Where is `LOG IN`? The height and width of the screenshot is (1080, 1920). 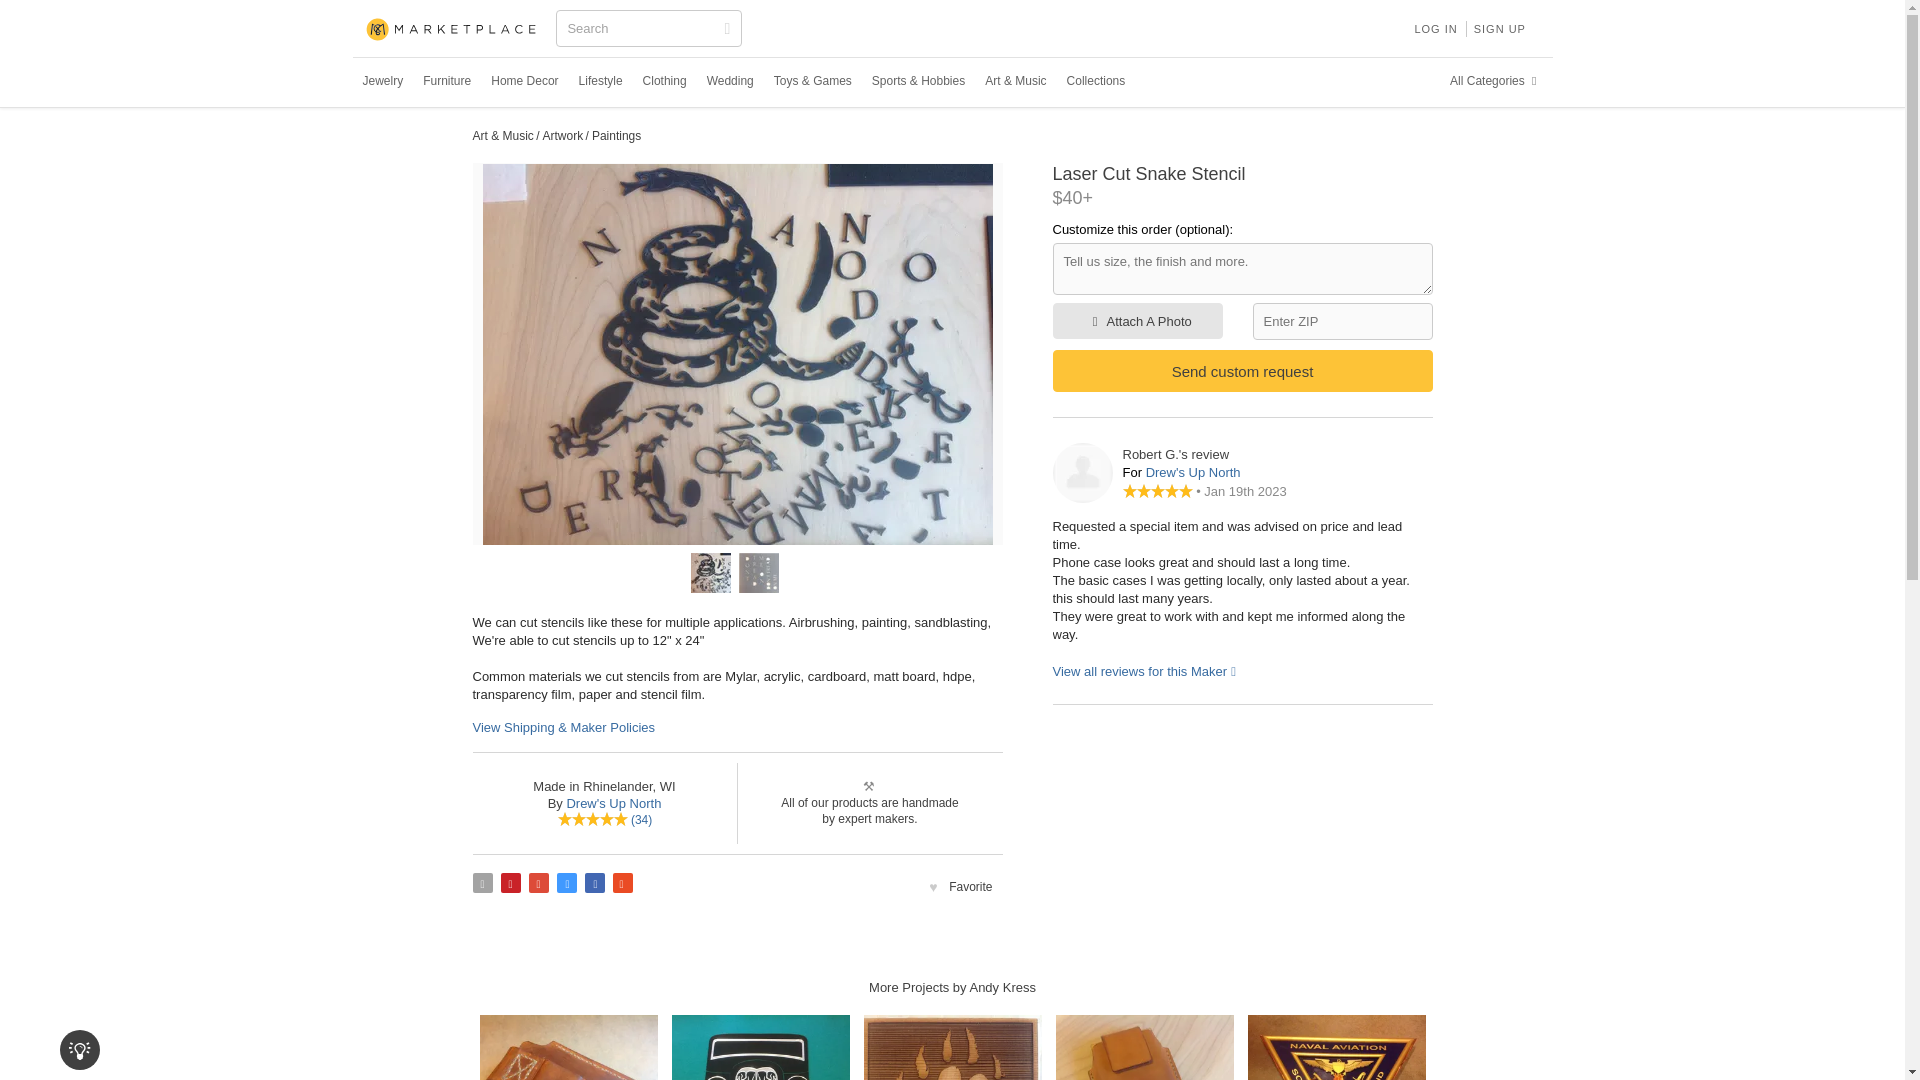 LOG IN is located at coordinates (1434, 28).